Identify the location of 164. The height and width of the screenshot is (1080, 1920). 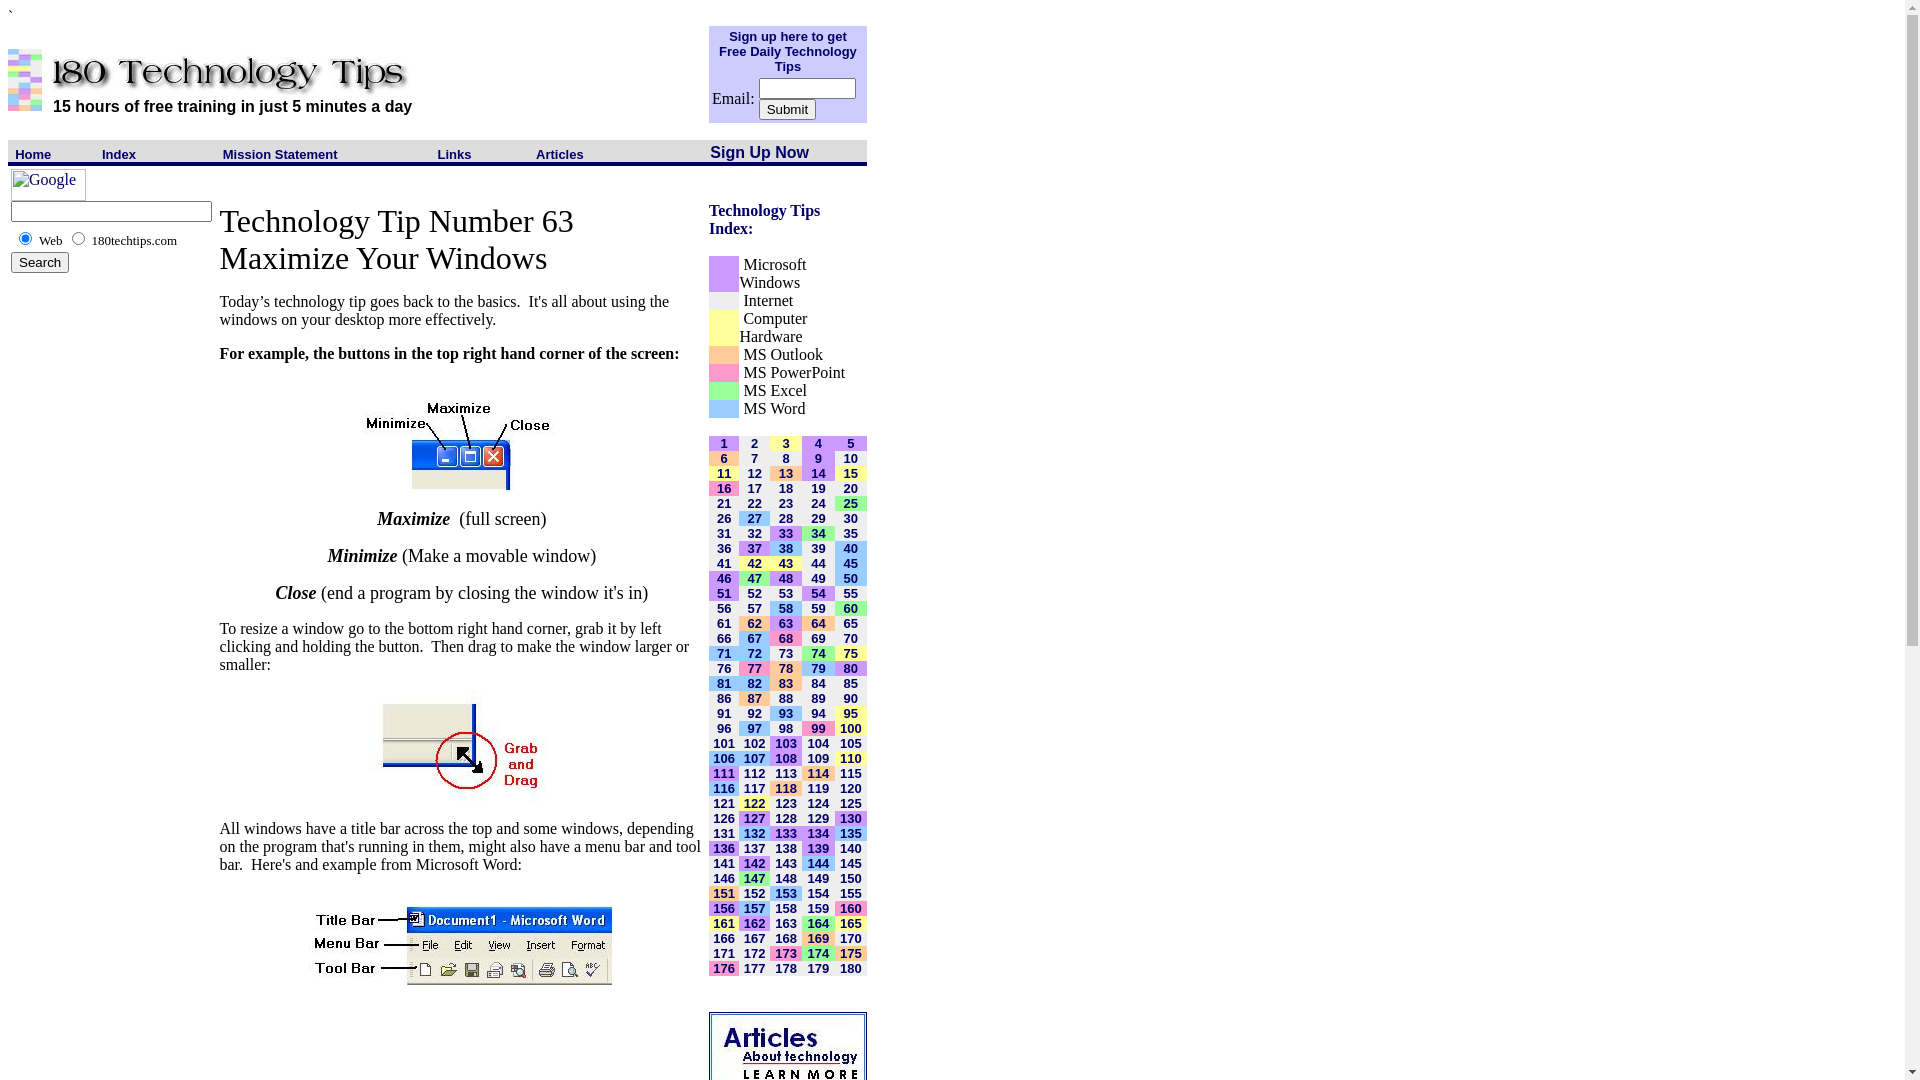
(819, 922).